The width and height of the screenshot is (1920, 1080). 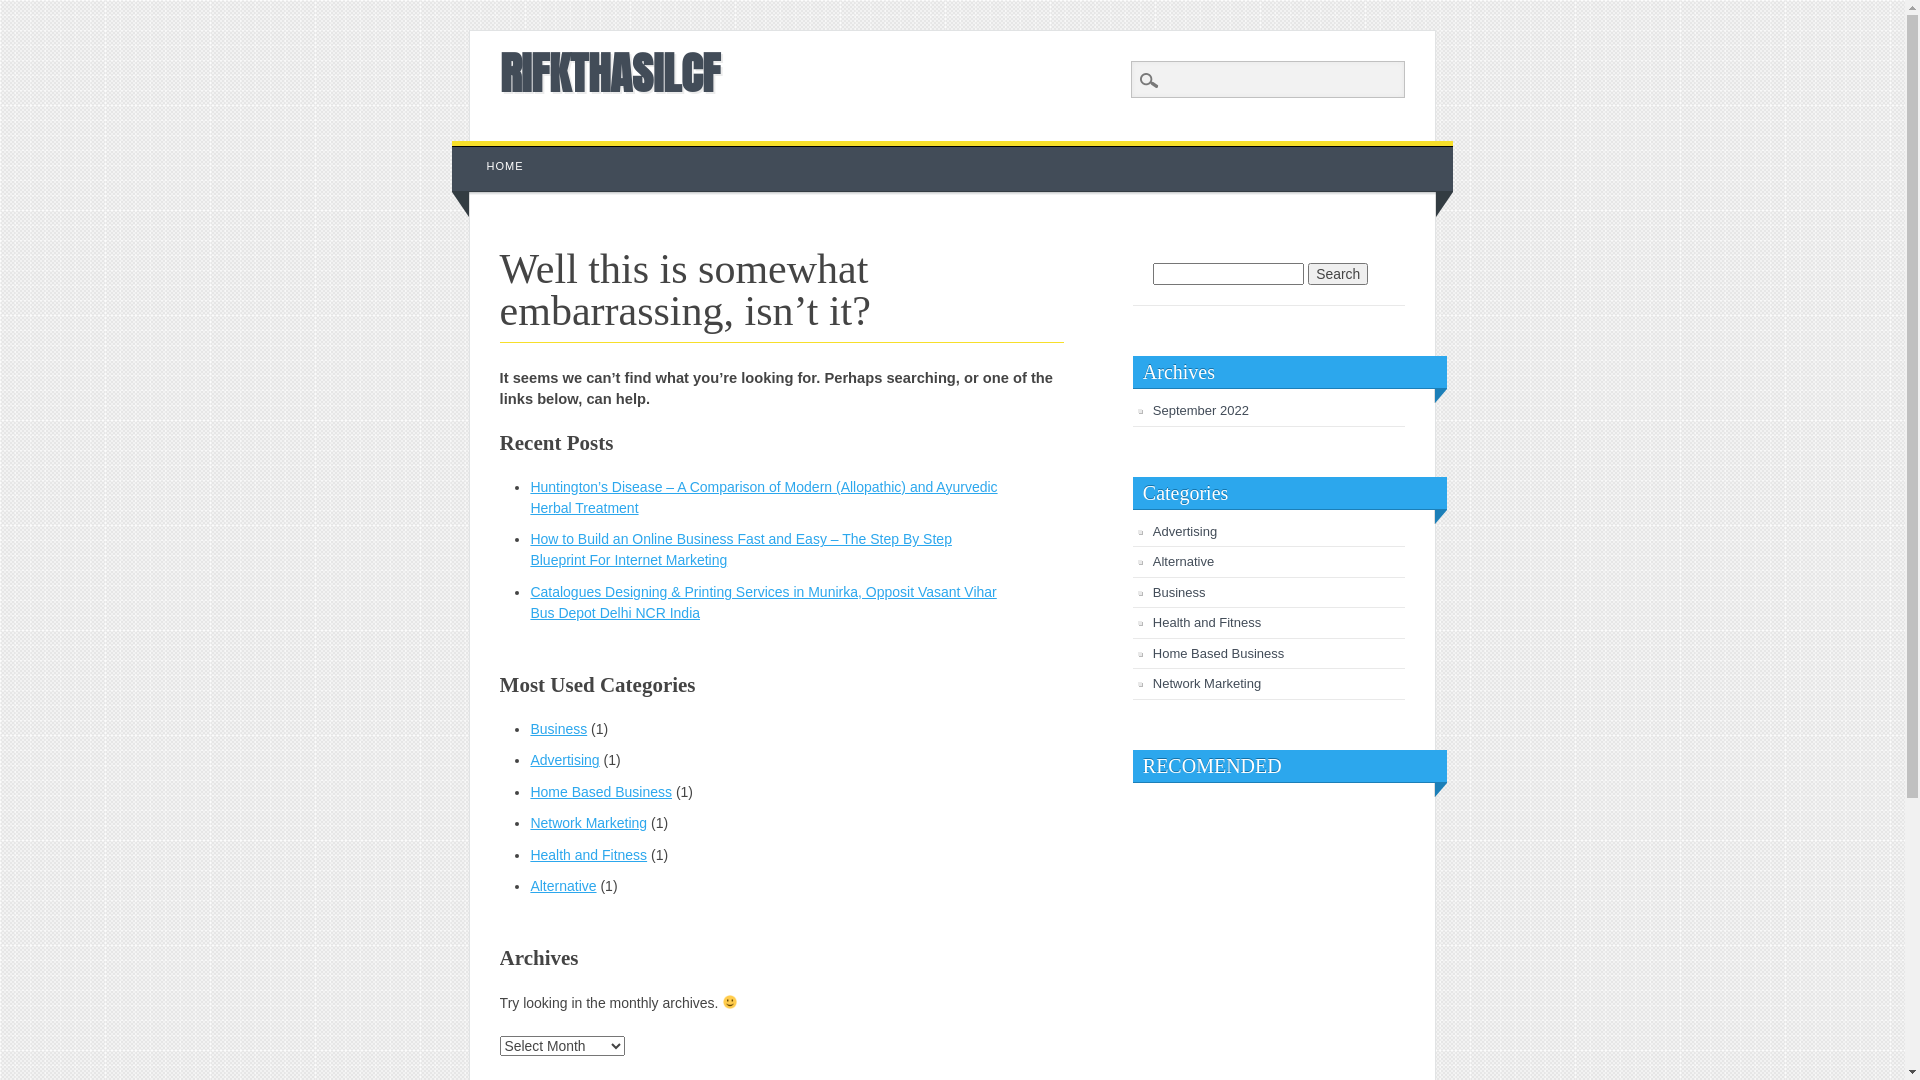 I want to click on Health and Fitness, so click(x=588, y=855).